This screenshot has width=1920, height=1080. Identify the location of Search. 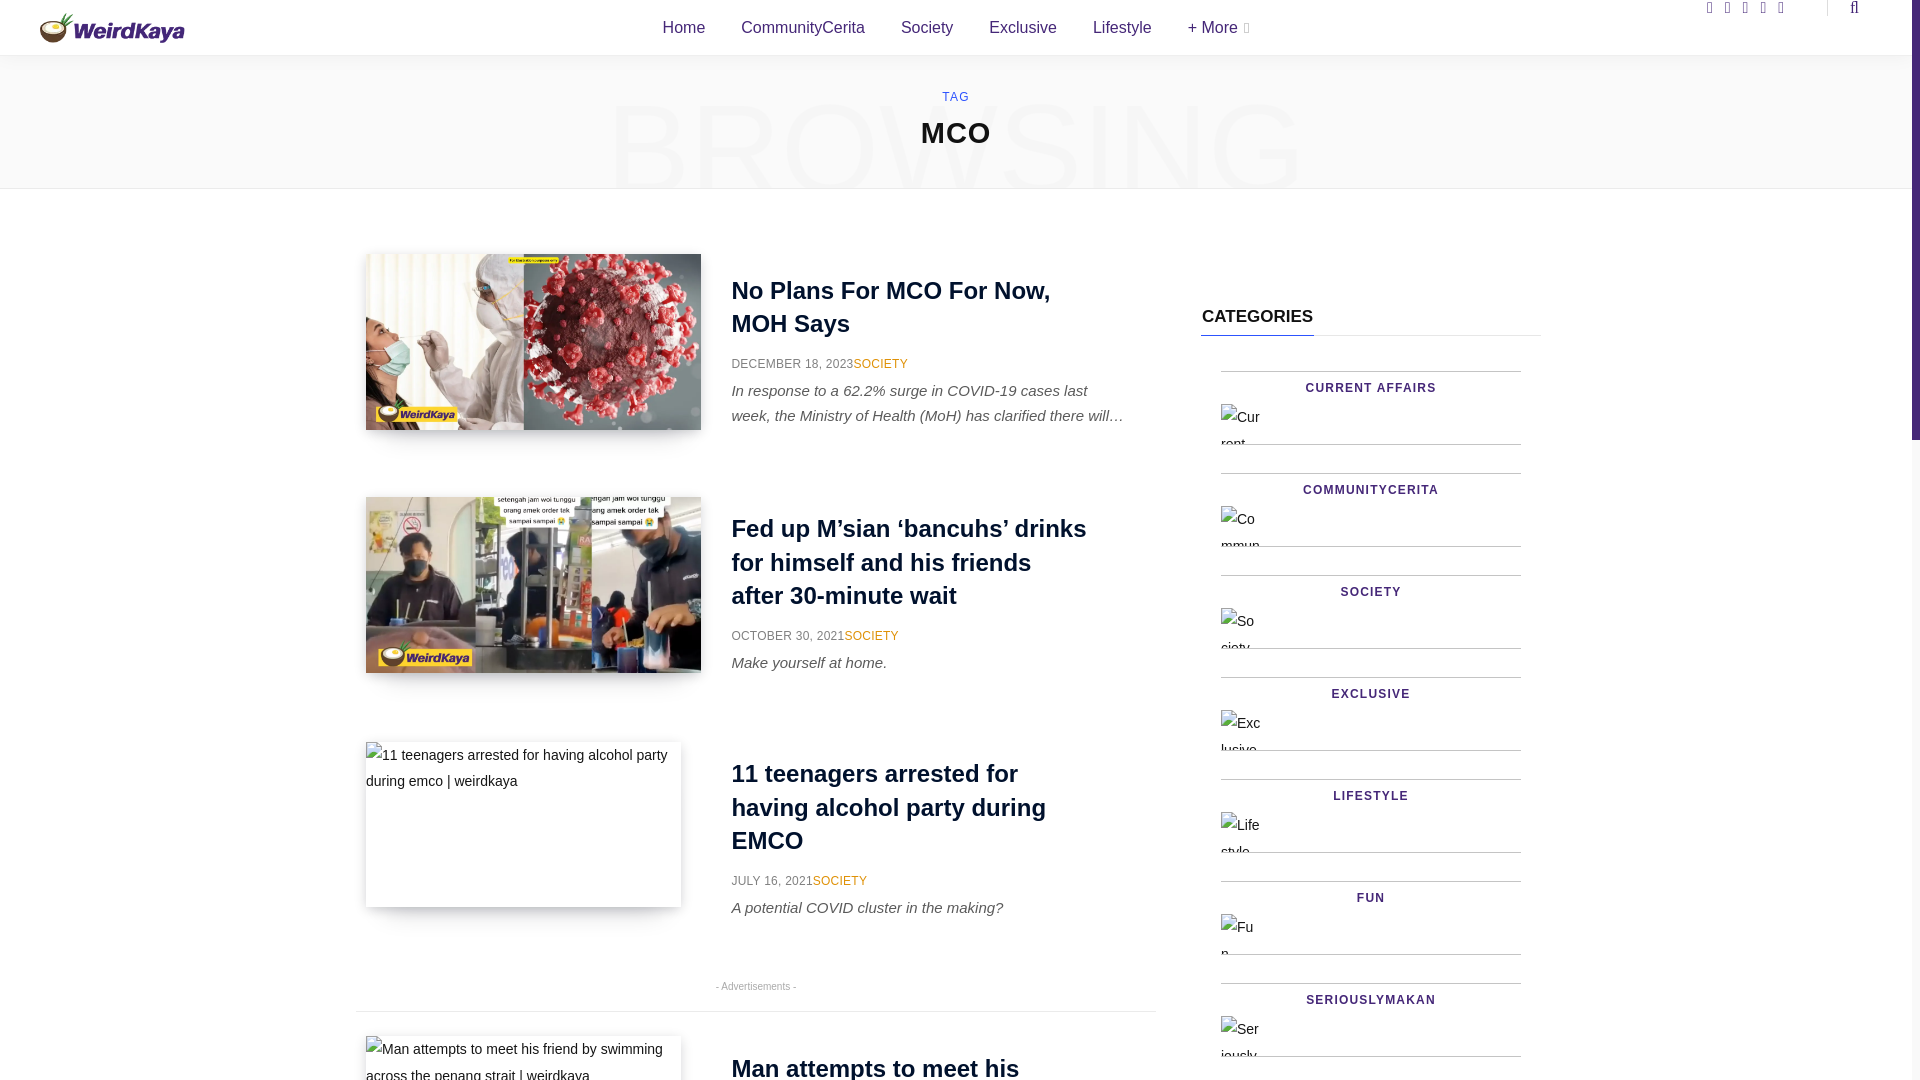
(1842, 8).